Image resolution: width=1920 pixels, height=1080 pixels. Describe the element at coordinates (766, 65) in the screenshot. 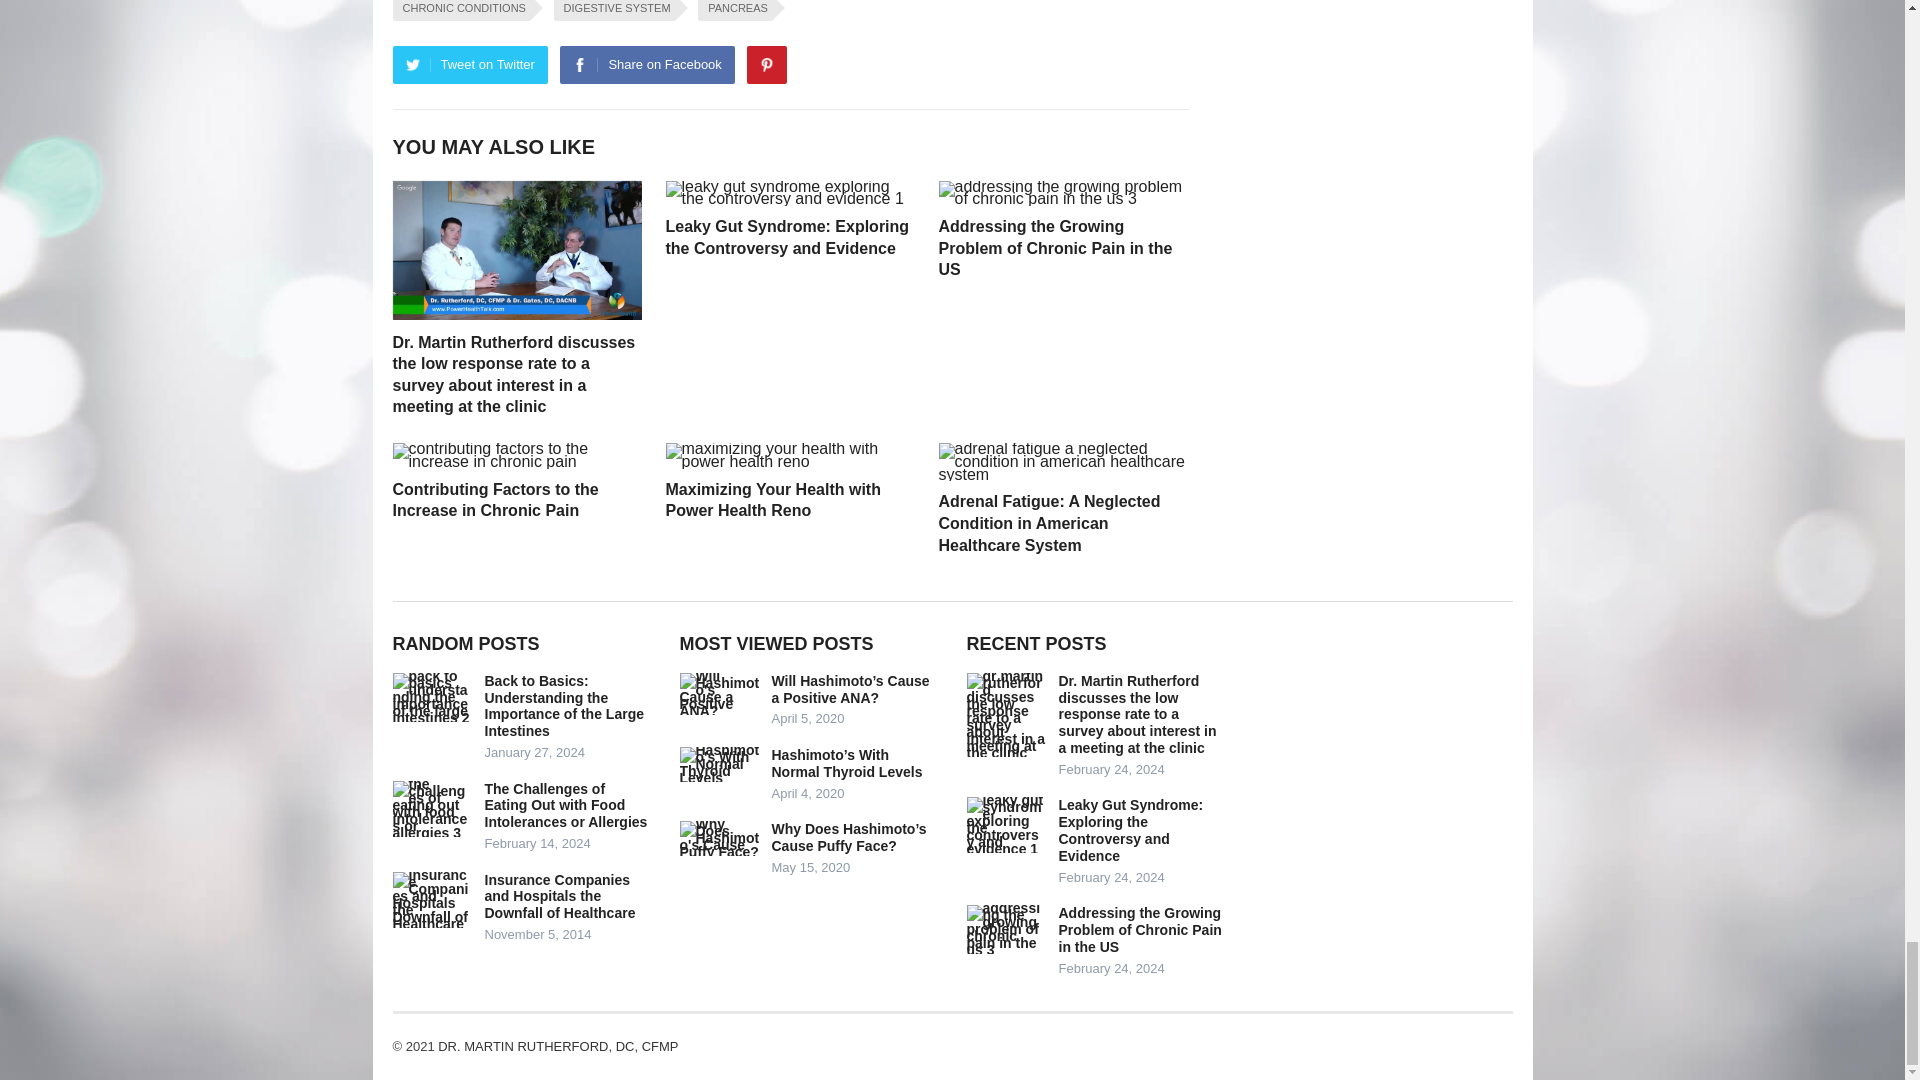

I see `Pinterest` at that location.